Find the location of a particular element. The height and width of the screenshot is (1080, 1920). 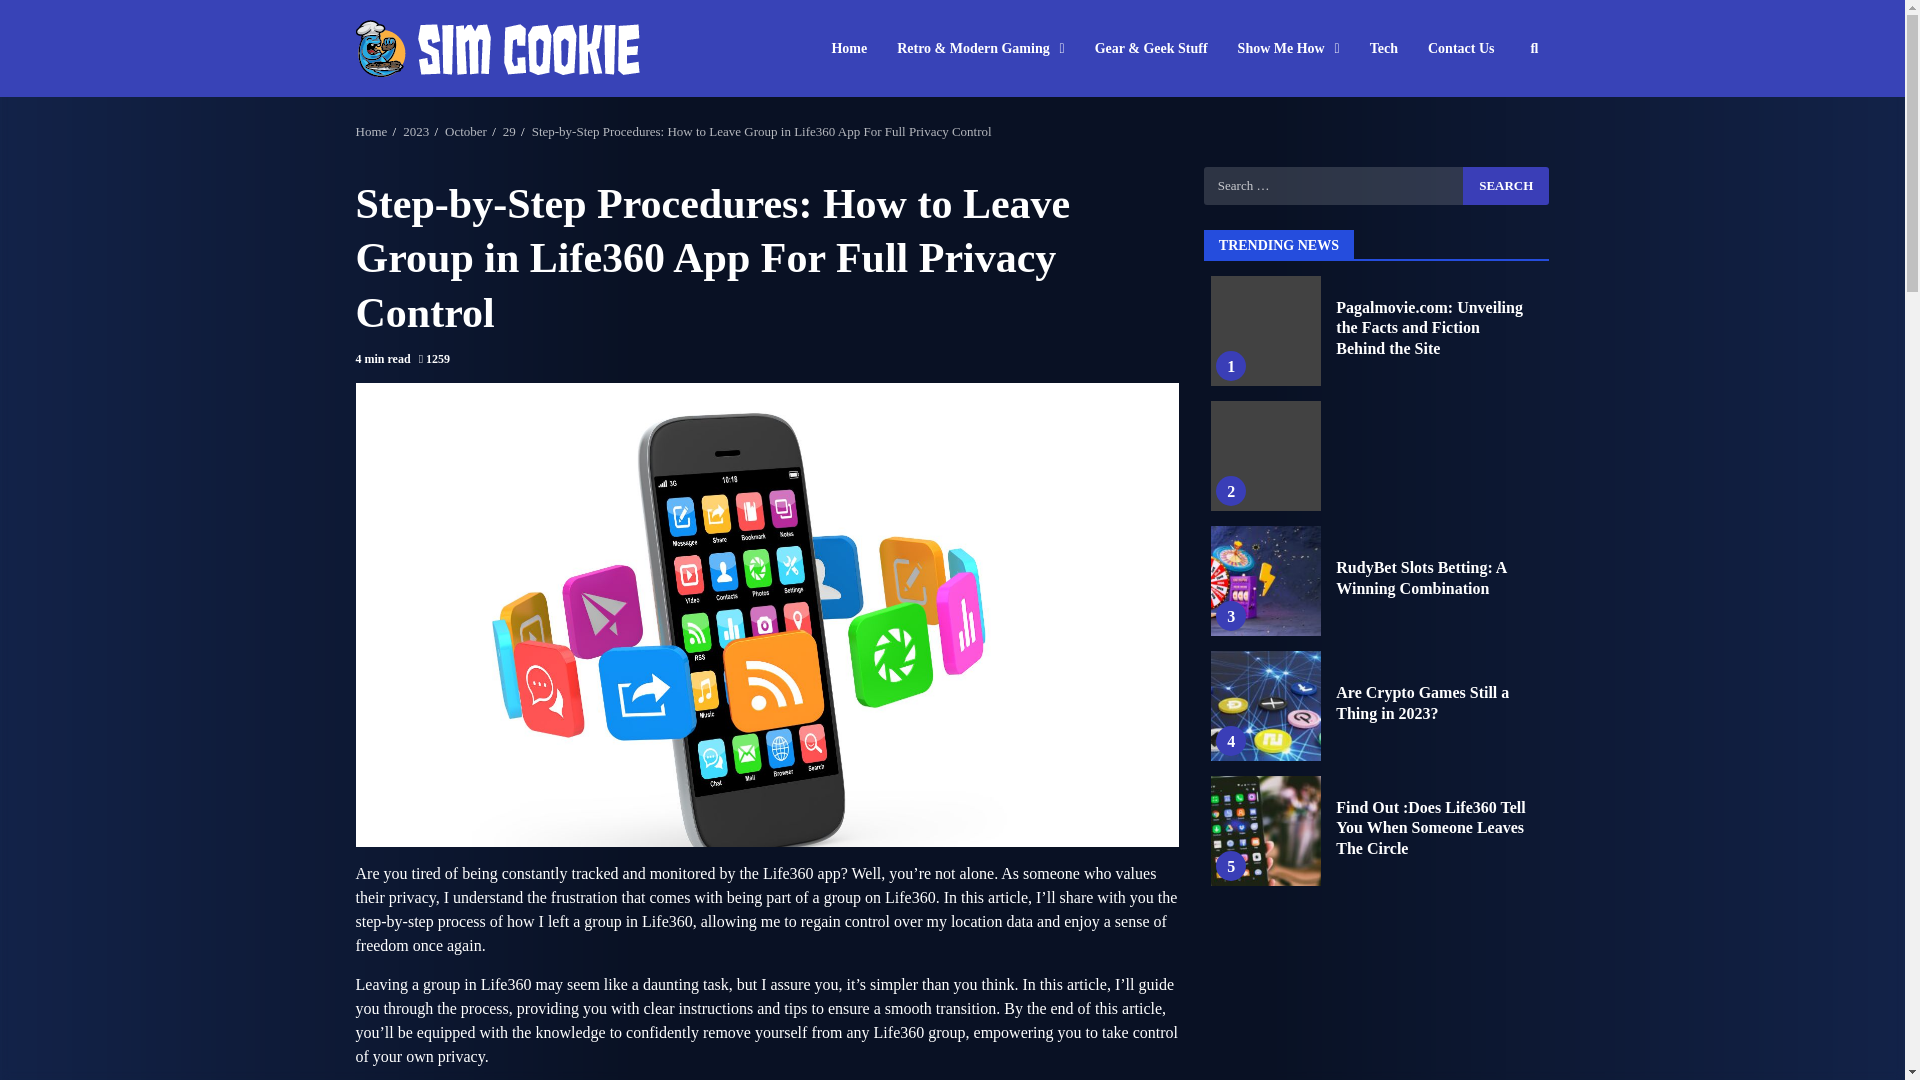

1259 is located at coordinates (434, 360).